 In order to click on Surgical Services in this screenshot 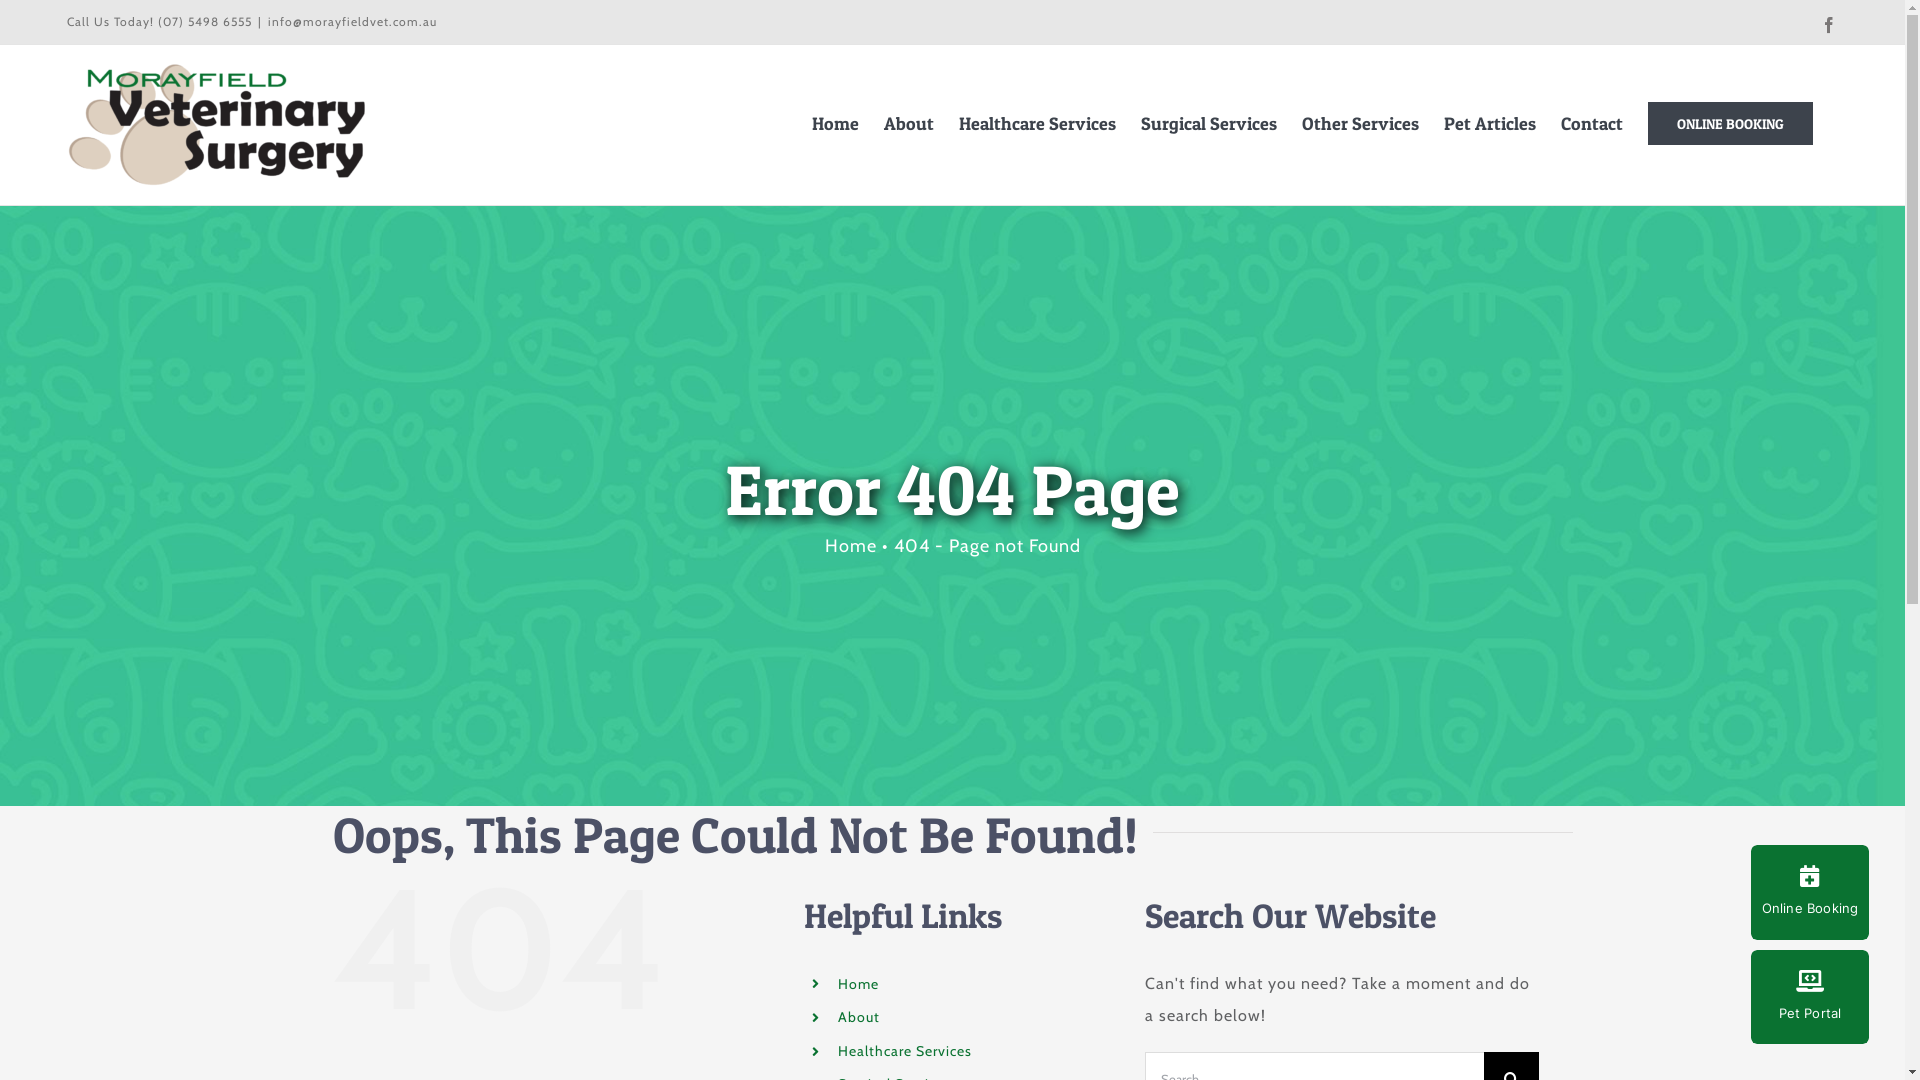, I will do `click(1209, 124)`.